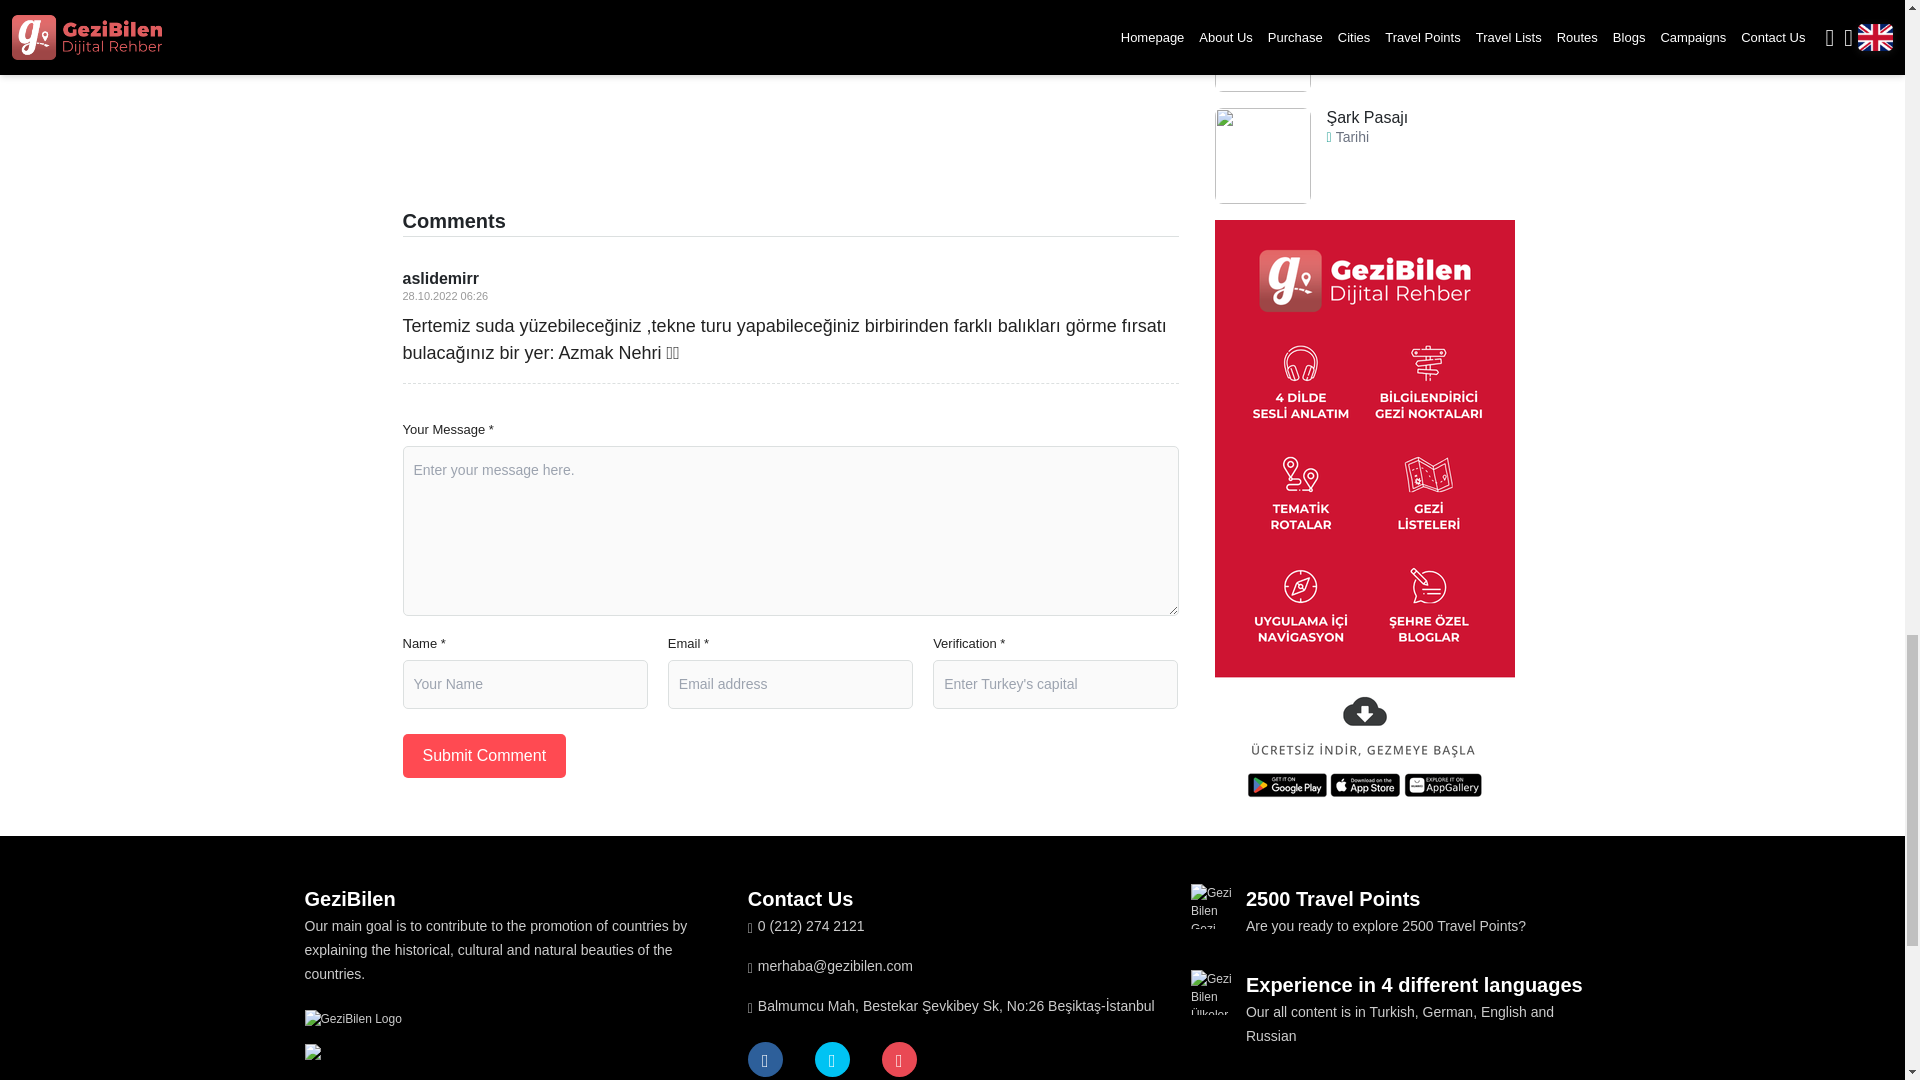 This screenshot has height=1080, width=1920. Describe the element at coordinates (508, 1062) in the screenshot. I see `GeziBilen Google Play` at that location.